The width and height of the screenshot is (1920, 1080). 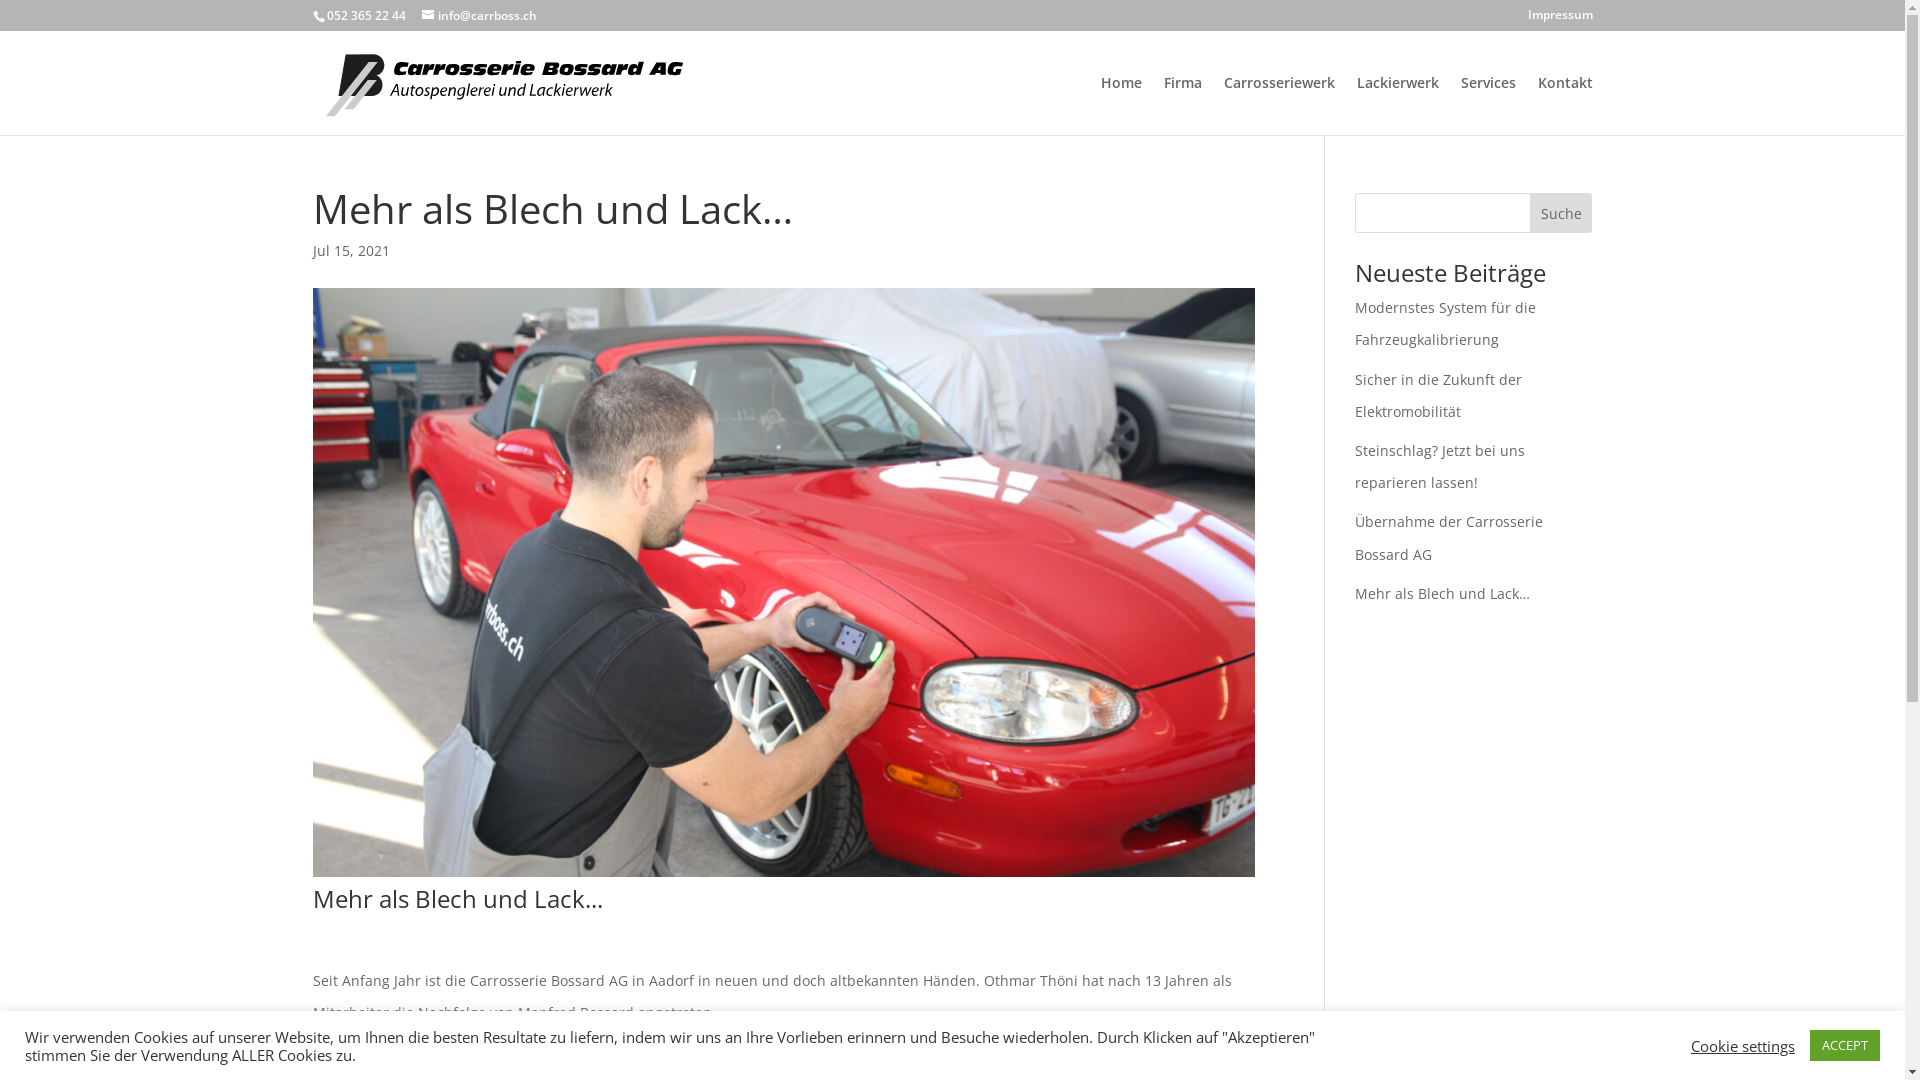 I want to click on Firma, so click(x=1183, y=106).